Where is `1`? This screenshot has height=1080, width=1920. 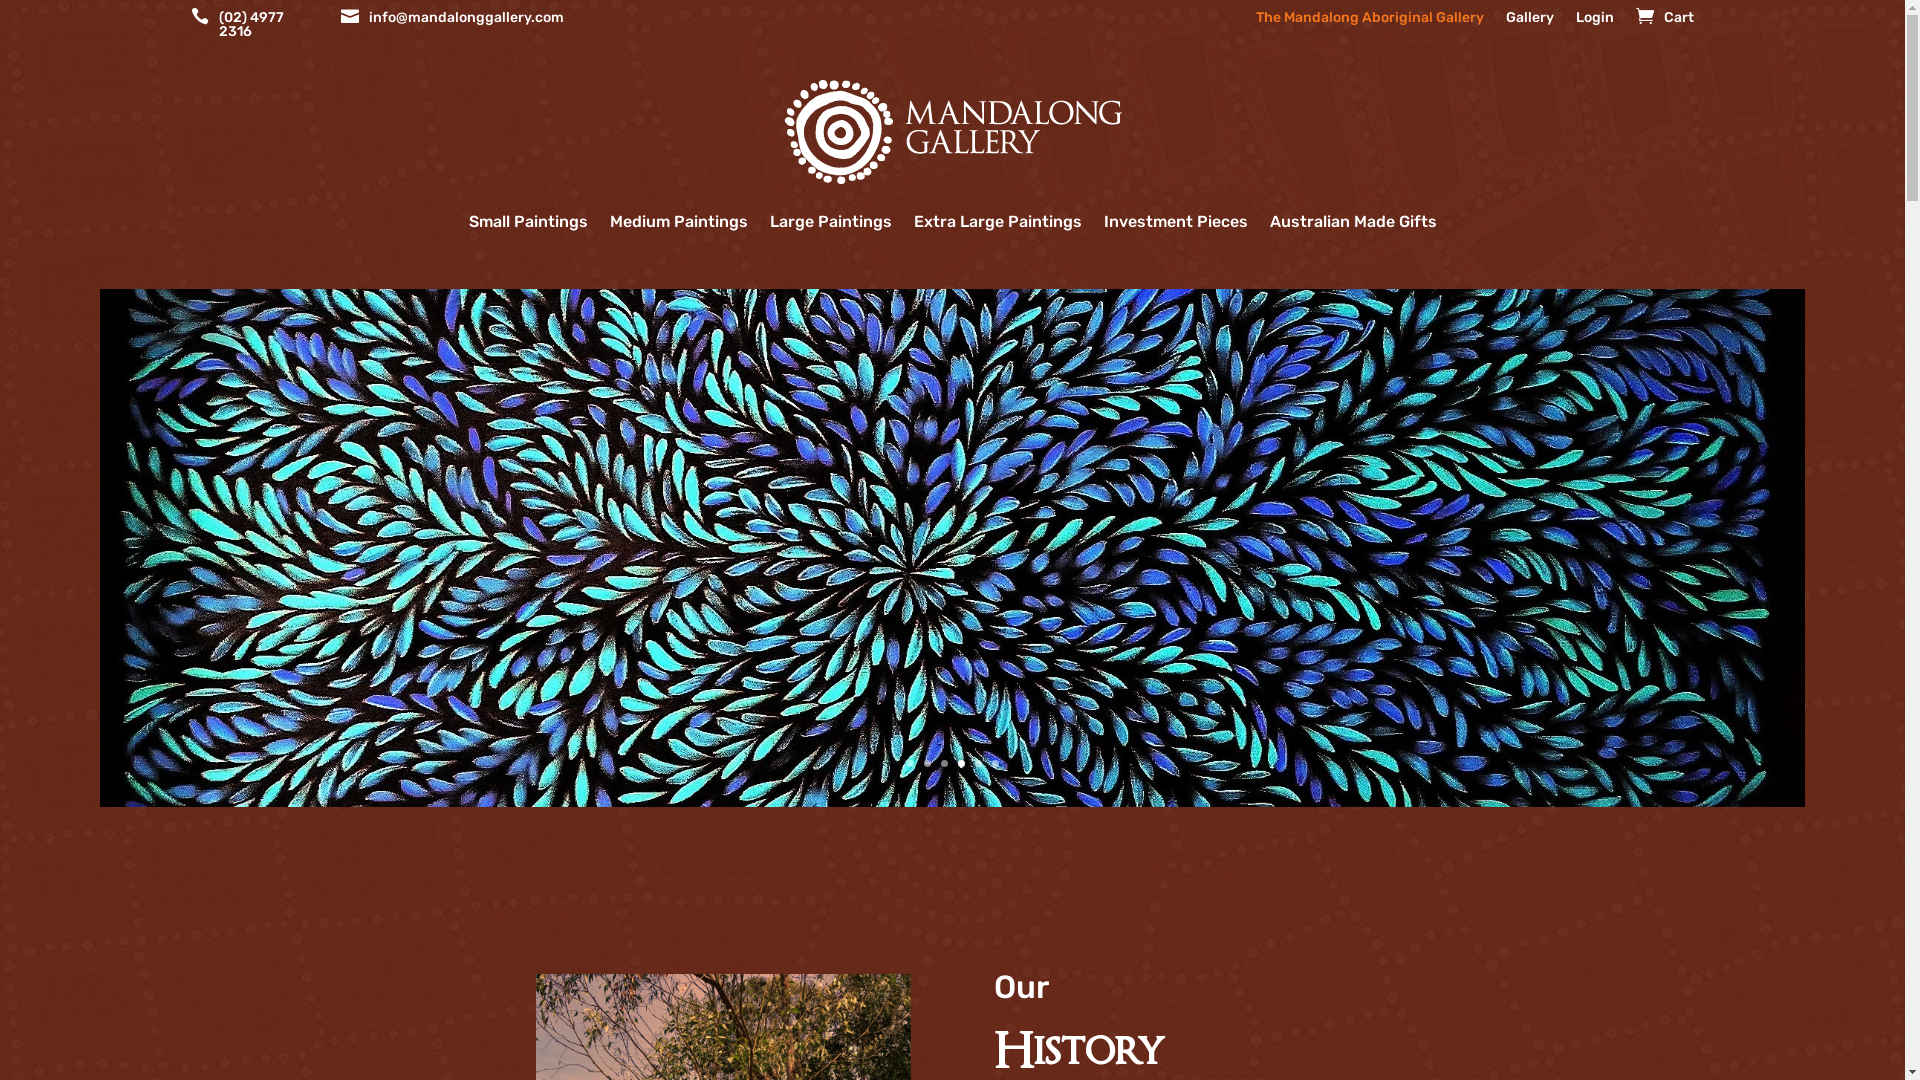 1 is located at coordinates (910, 764).